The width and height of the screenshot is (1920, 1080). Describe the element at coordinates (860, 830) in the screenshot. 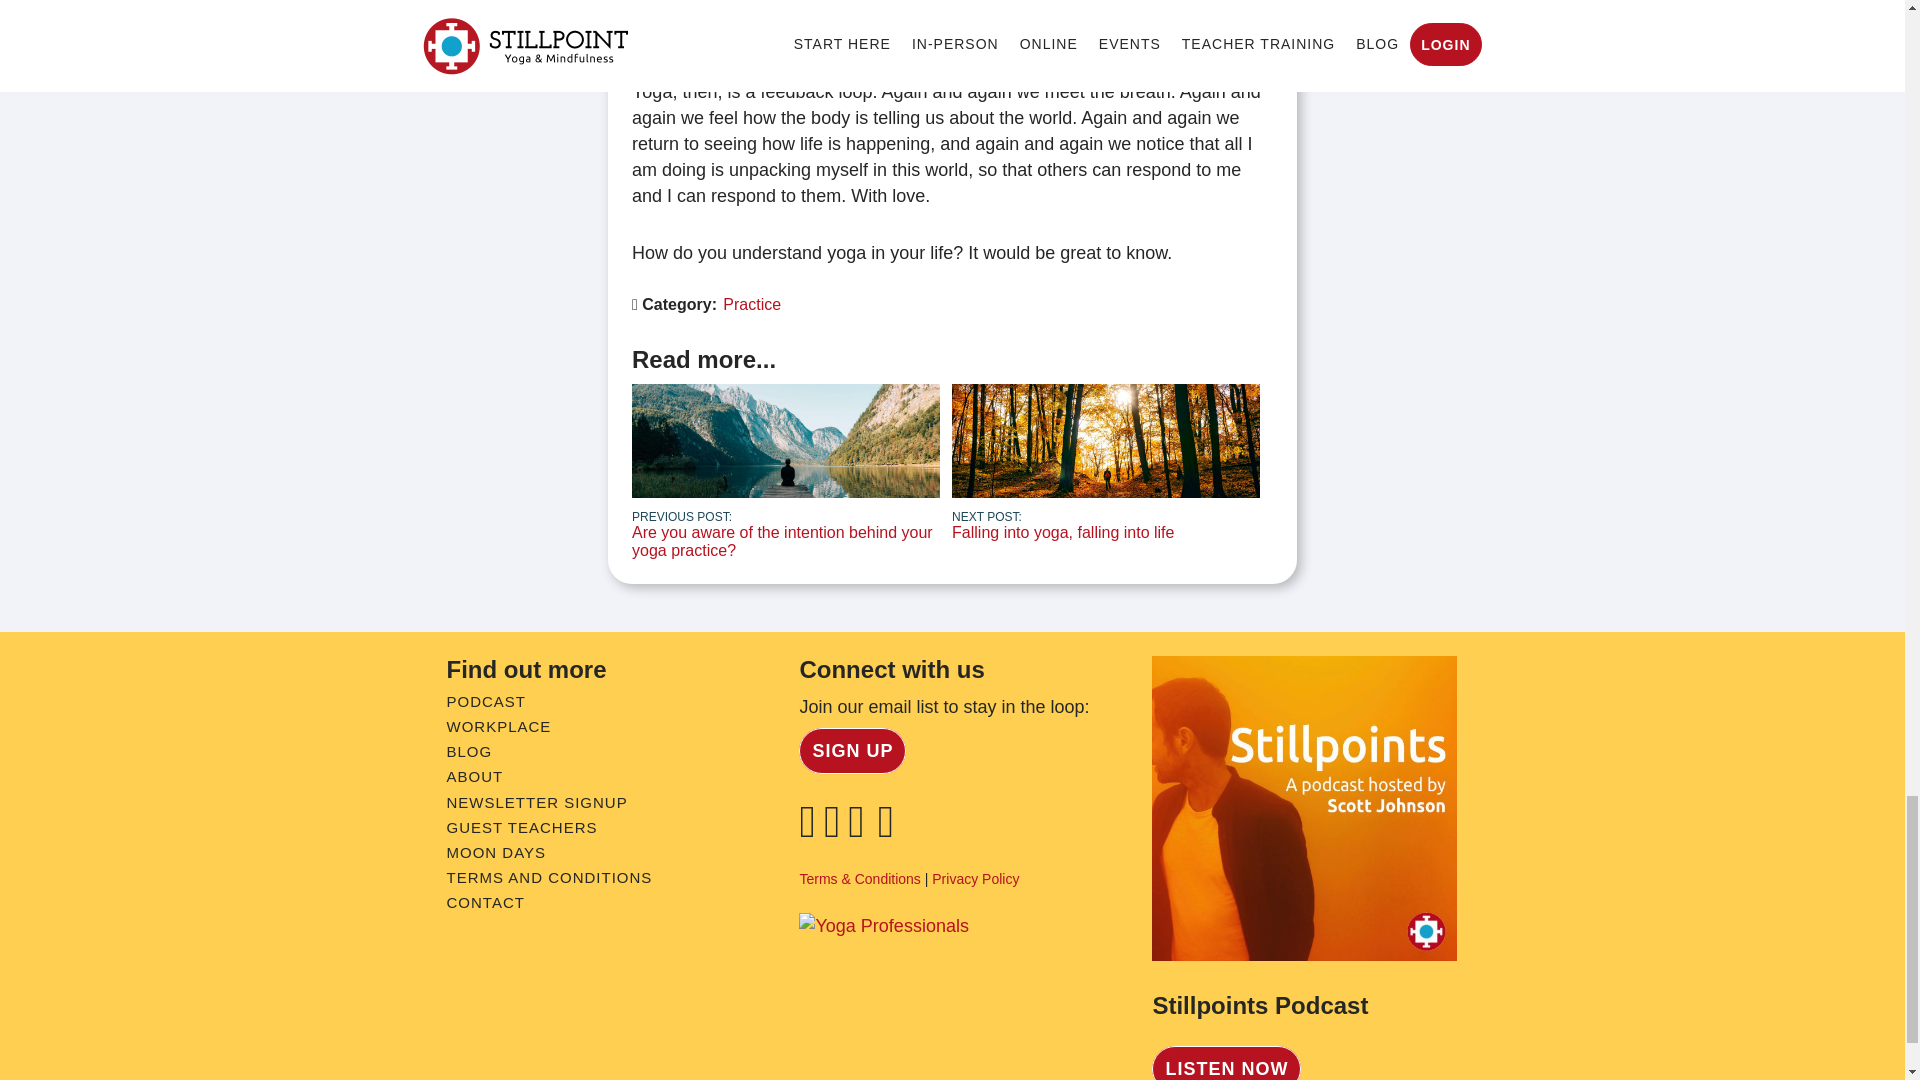

I see `Follow us on Twitter` at that location.